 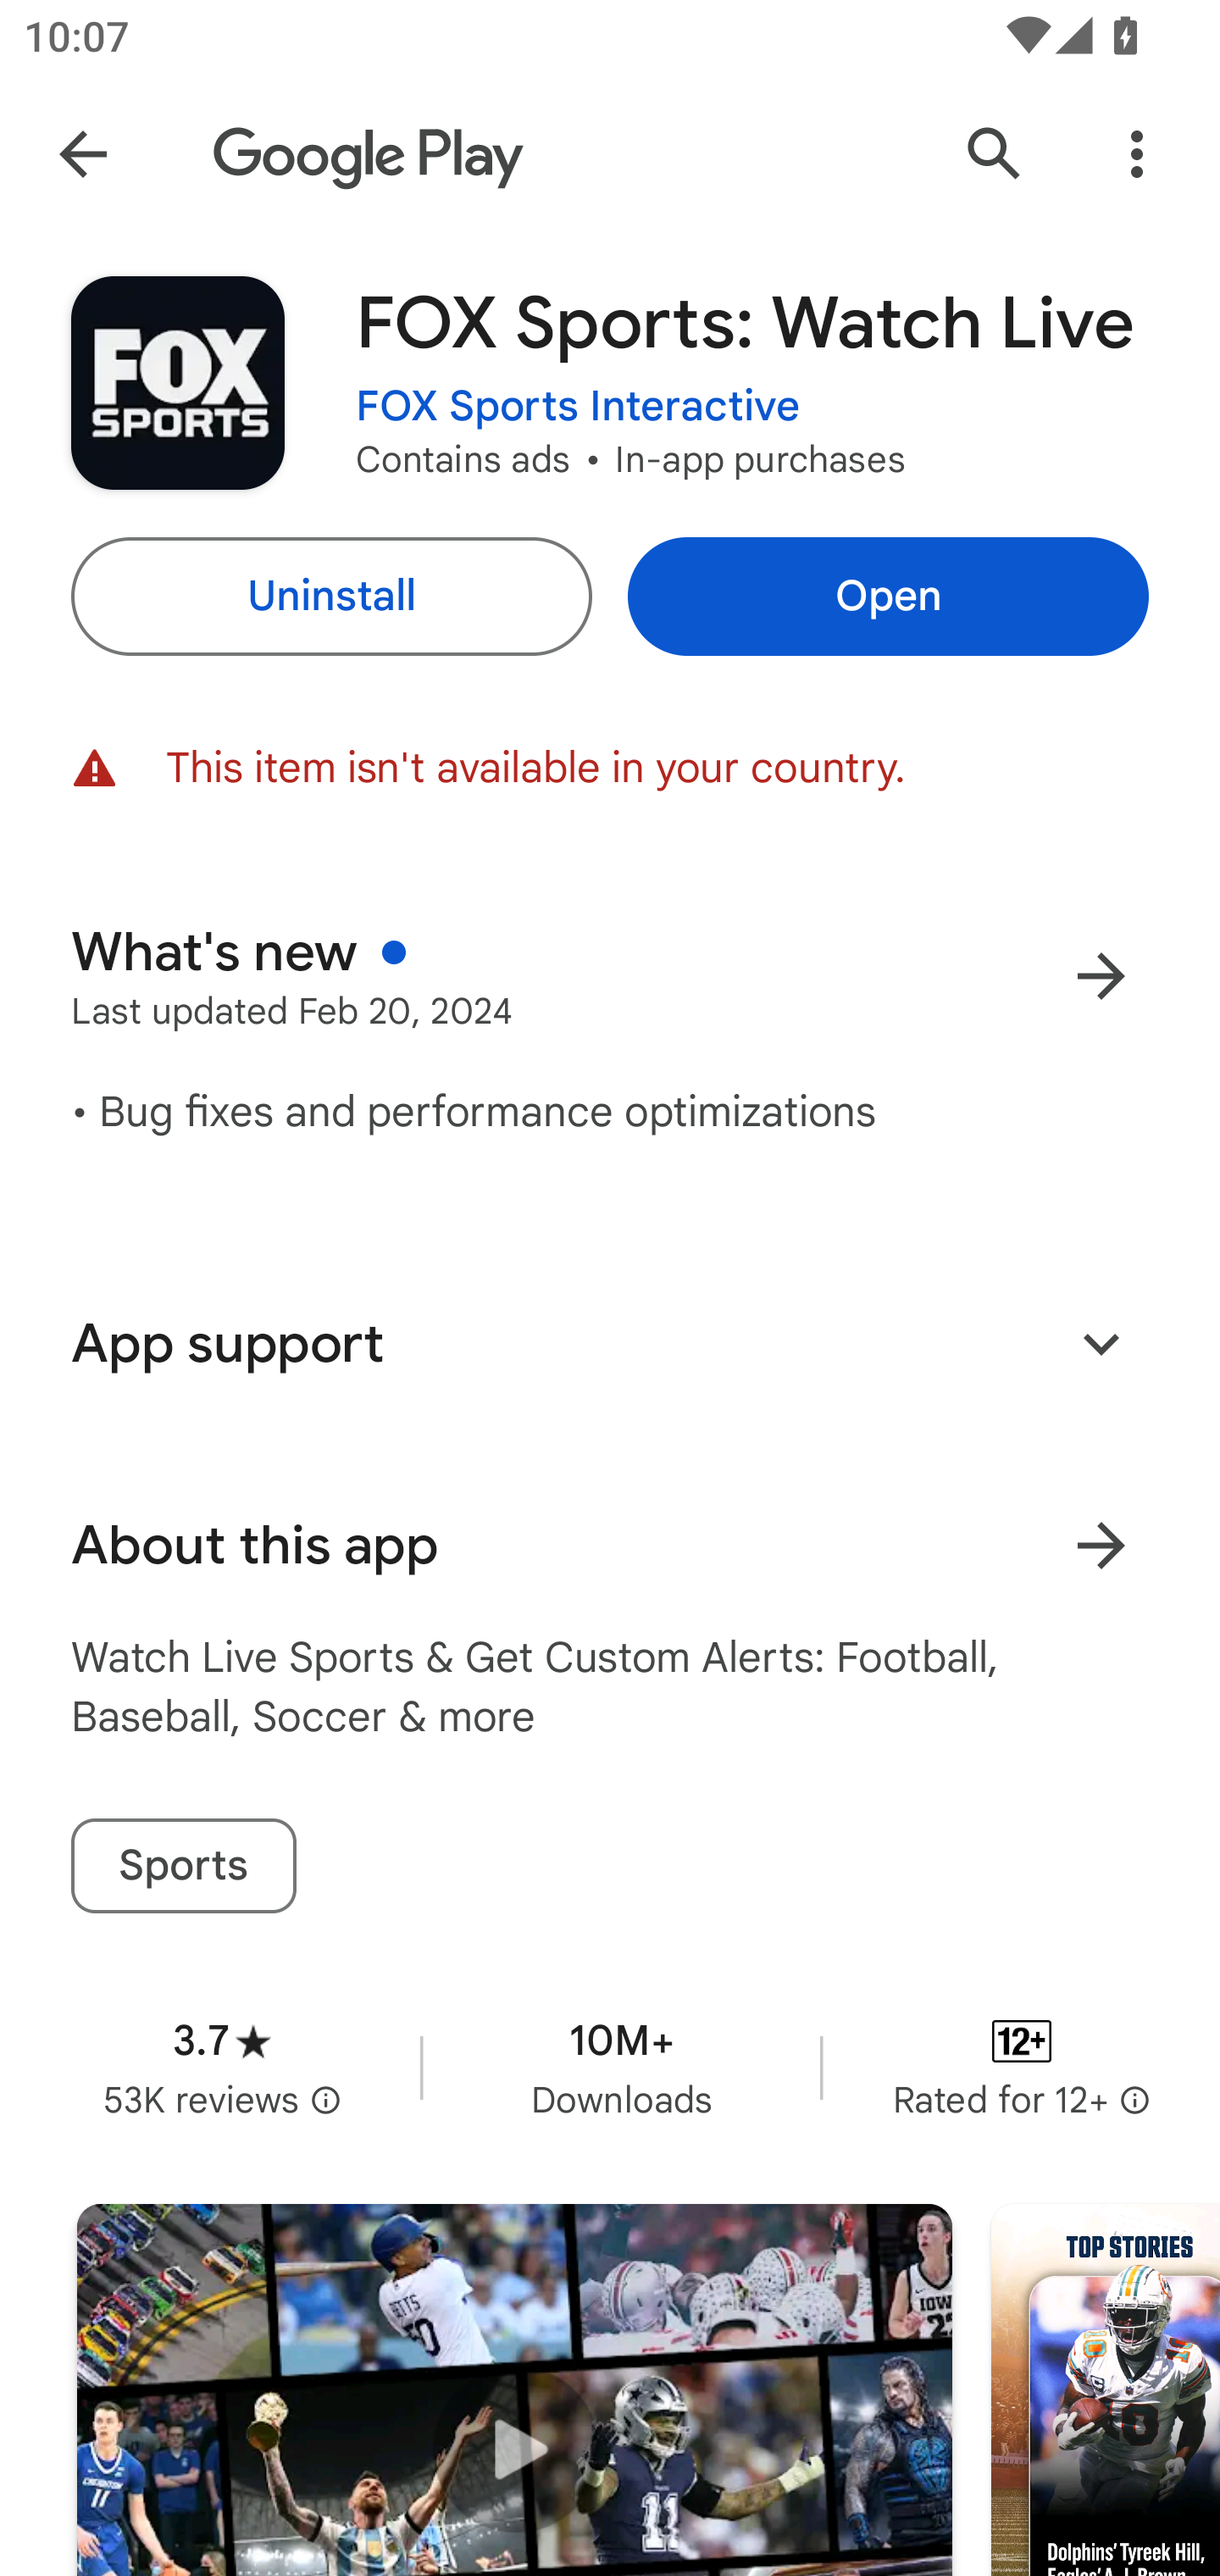 I want to click on Uninstall, so click(x=330, y=597).